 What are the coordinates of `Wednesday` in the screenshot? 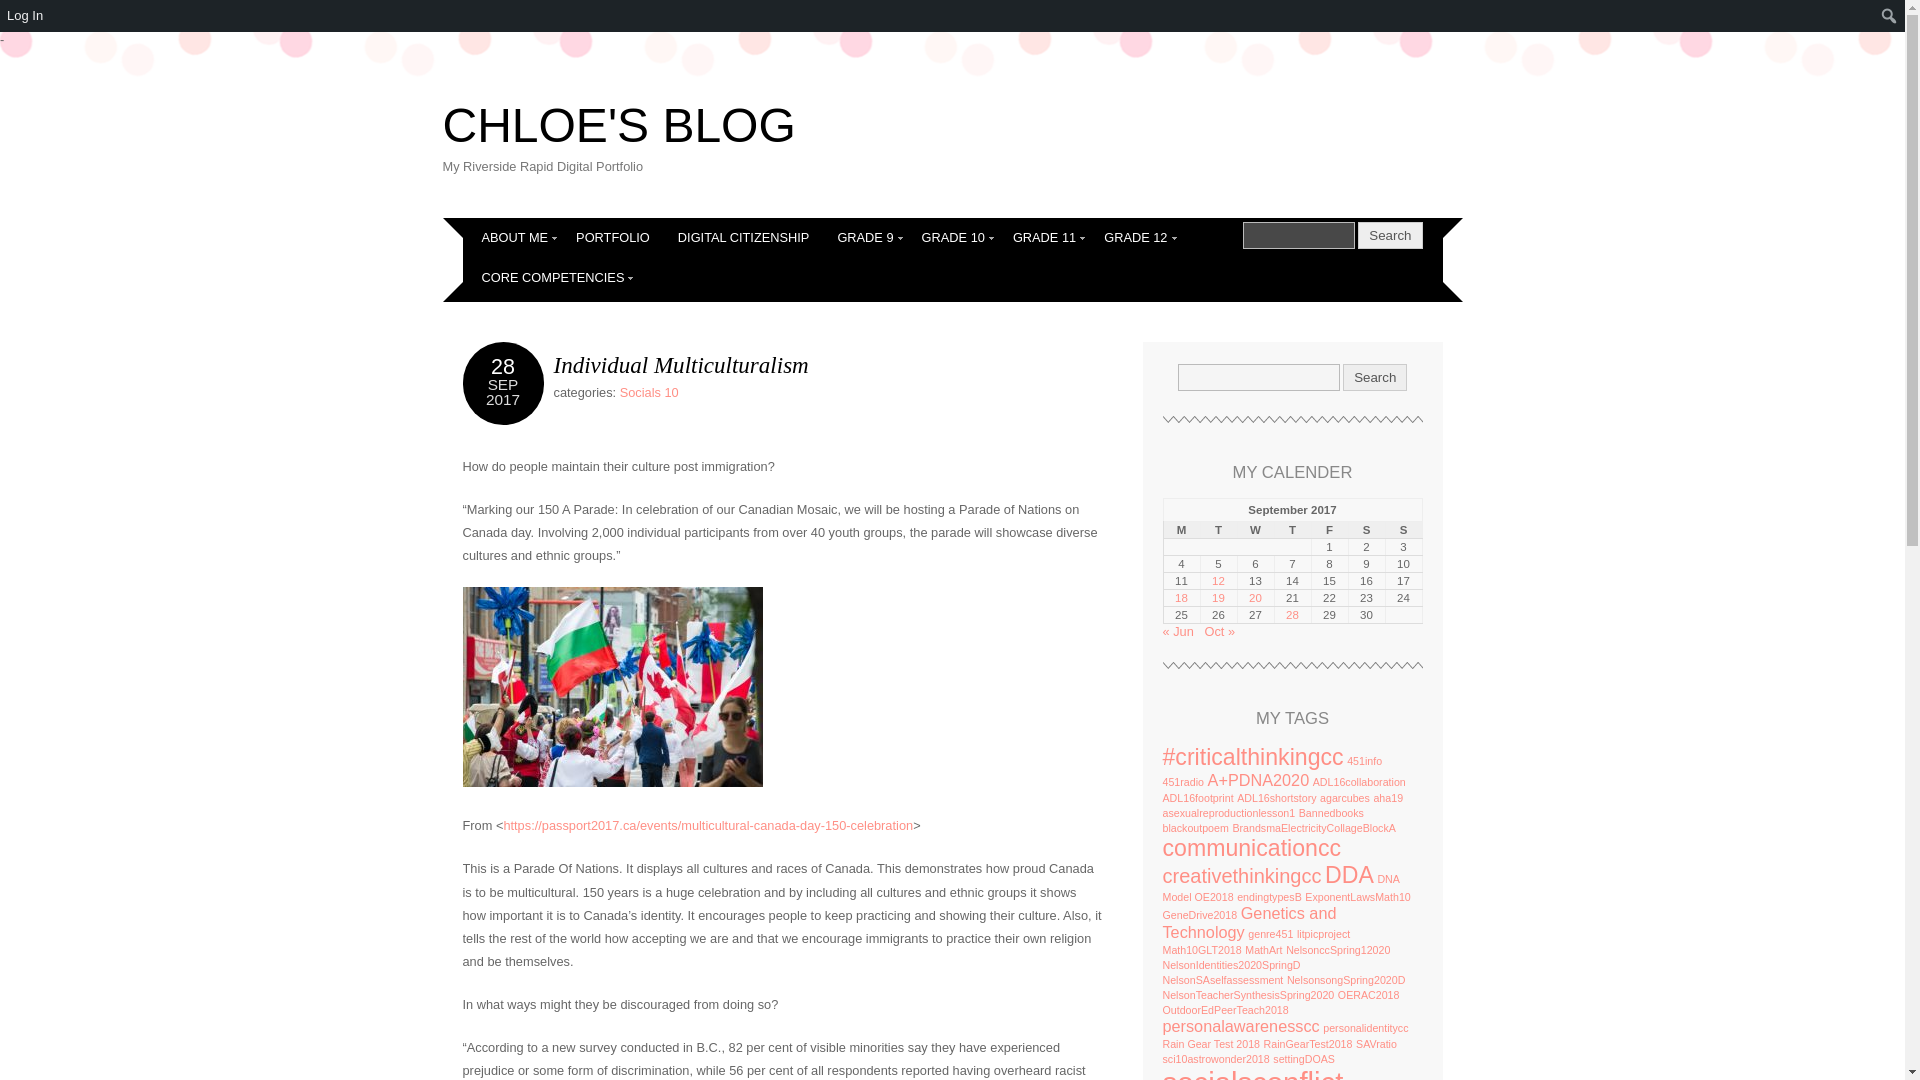 It's located at (1255, 530).